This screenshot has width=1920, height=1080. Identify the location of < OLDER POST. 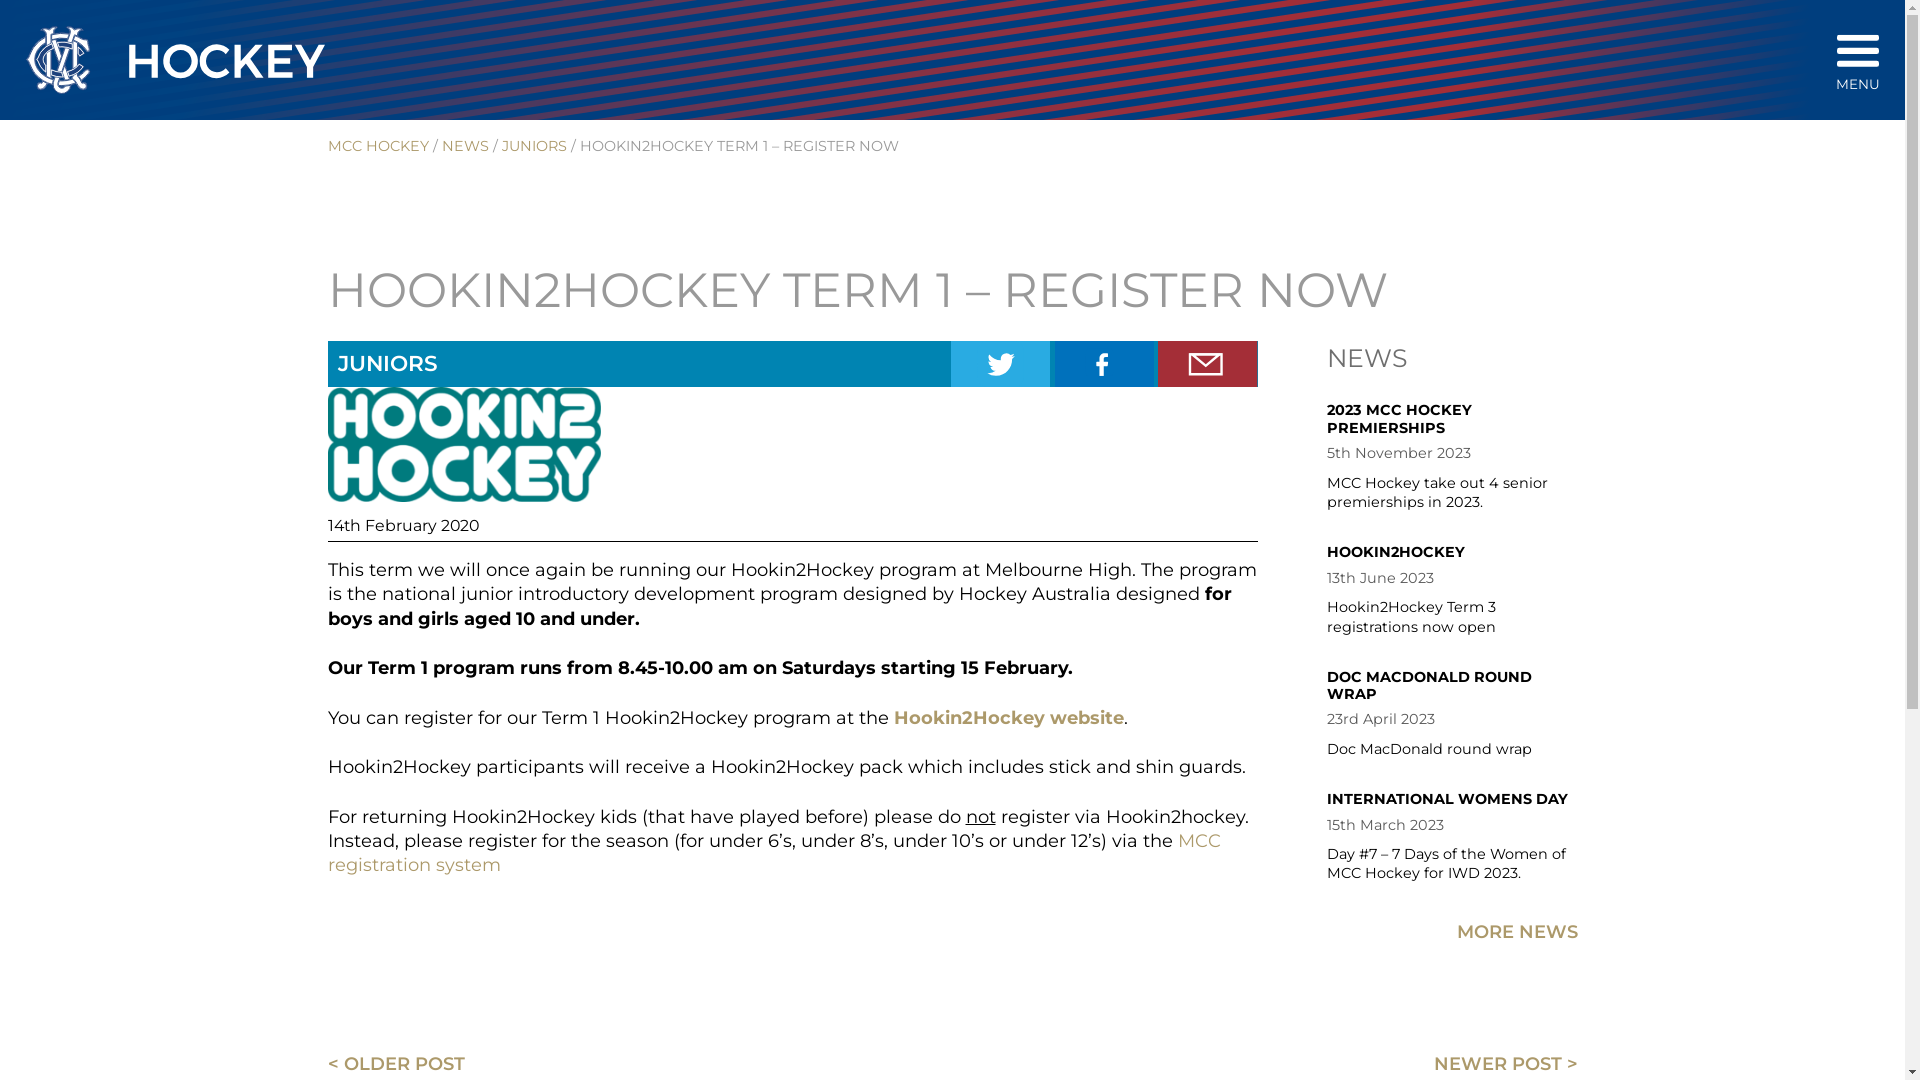
(396, 1064).